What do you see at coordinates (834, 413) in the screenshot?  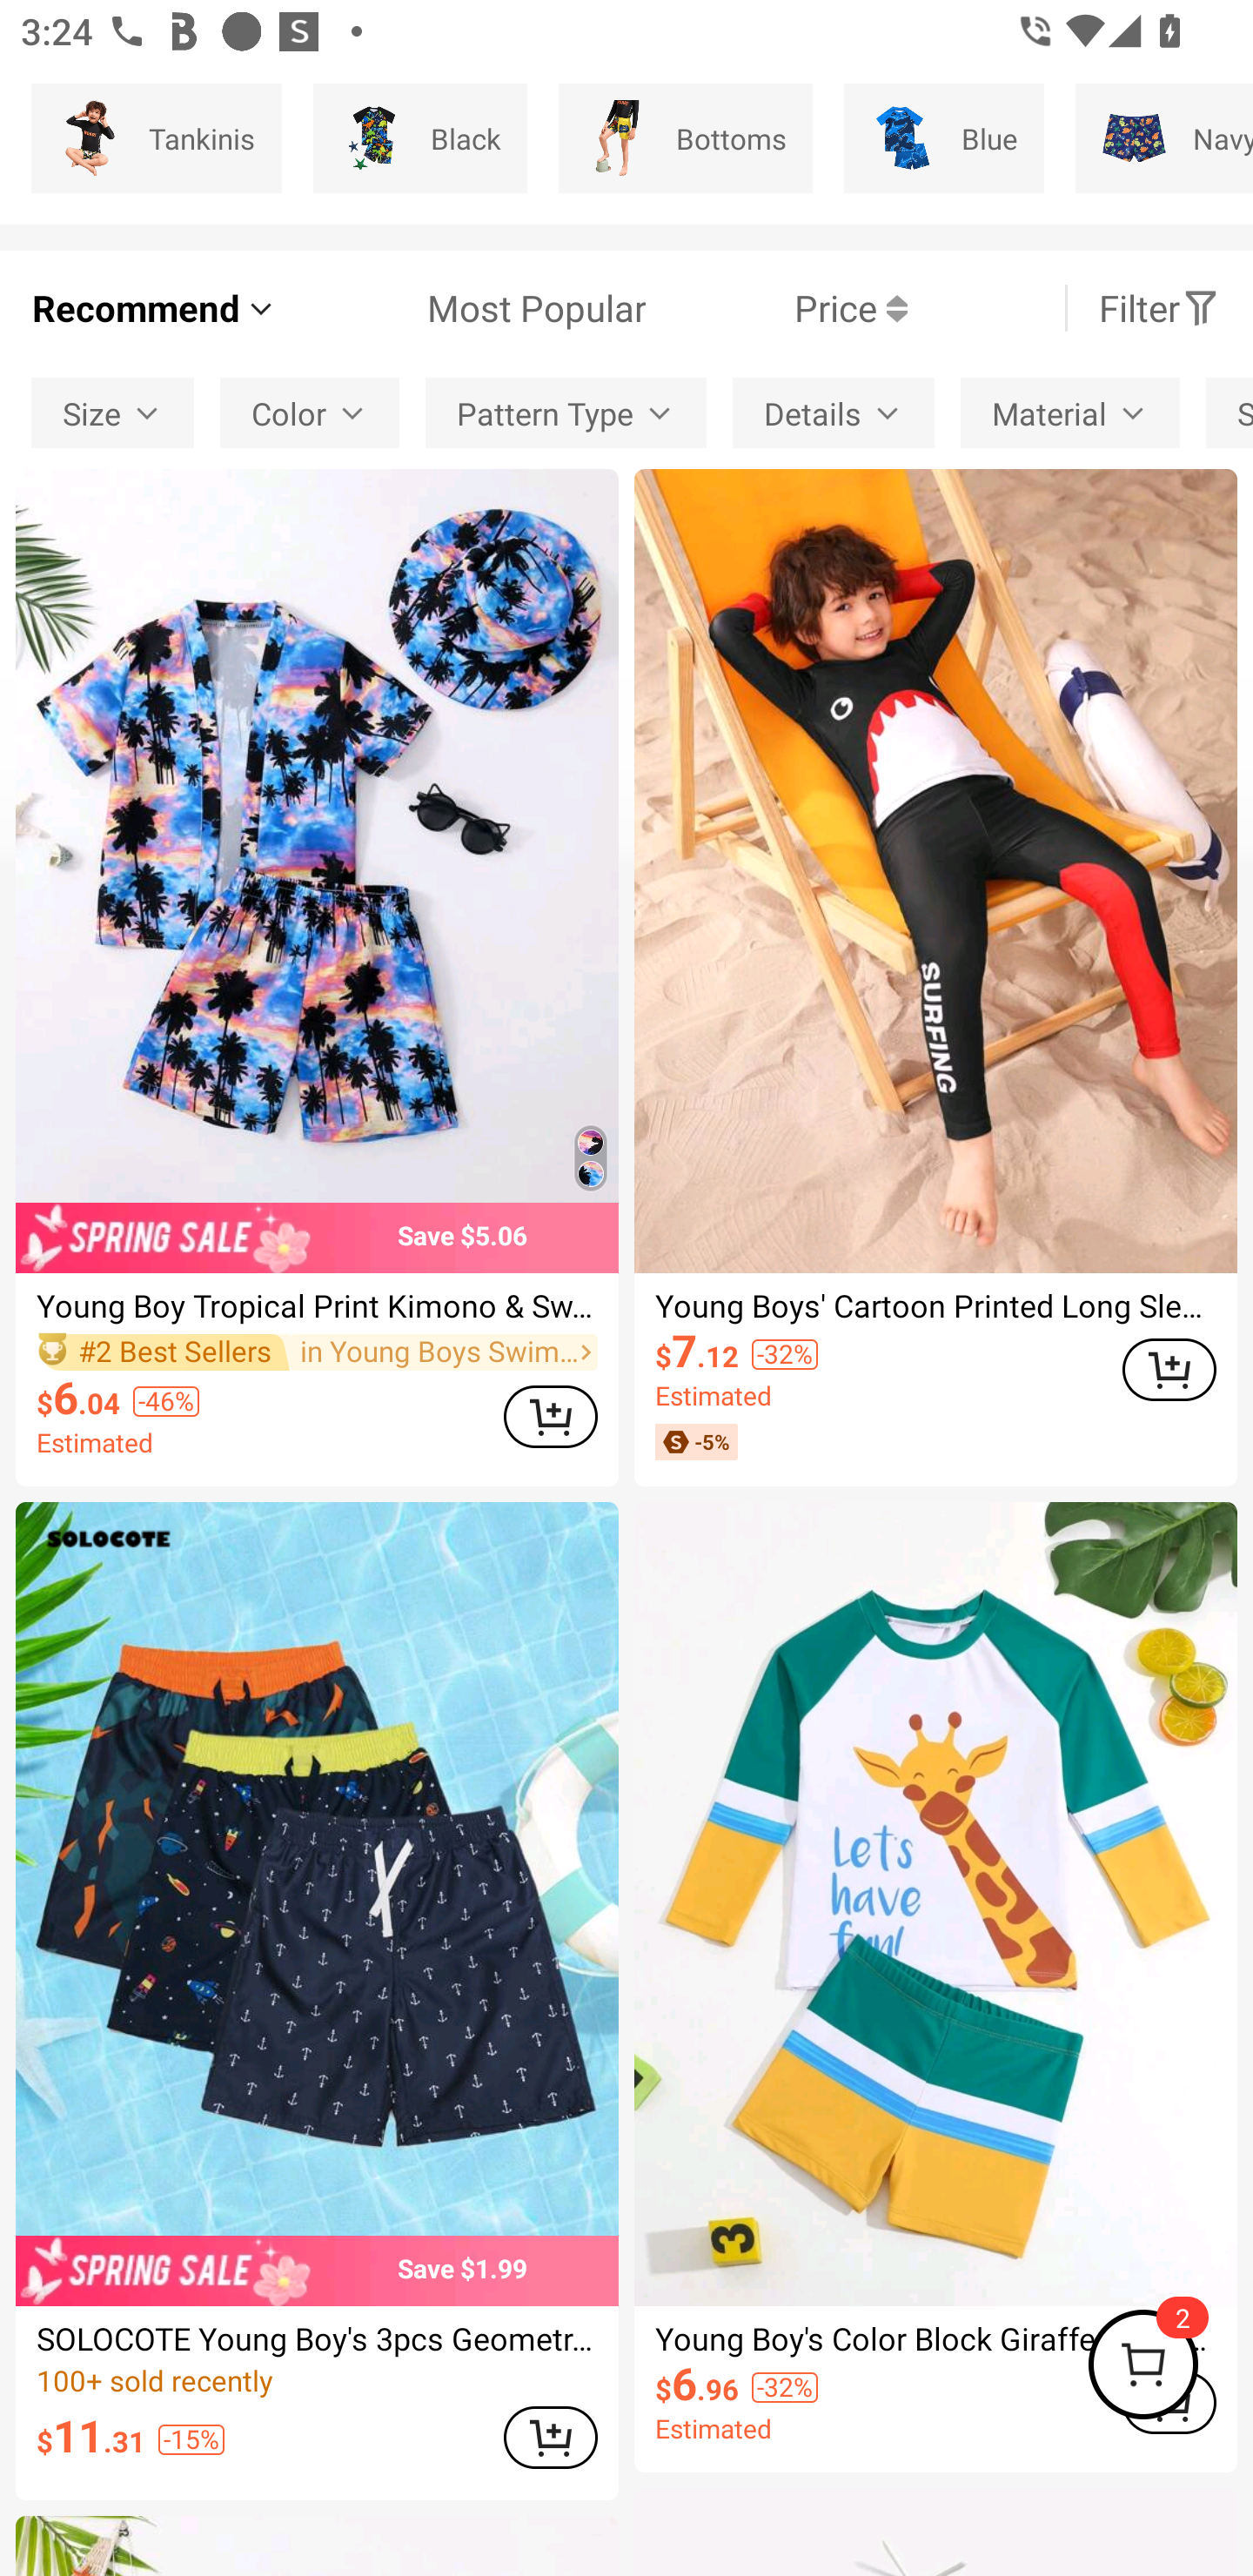 I see `Details` at bounding box center [834, 413].